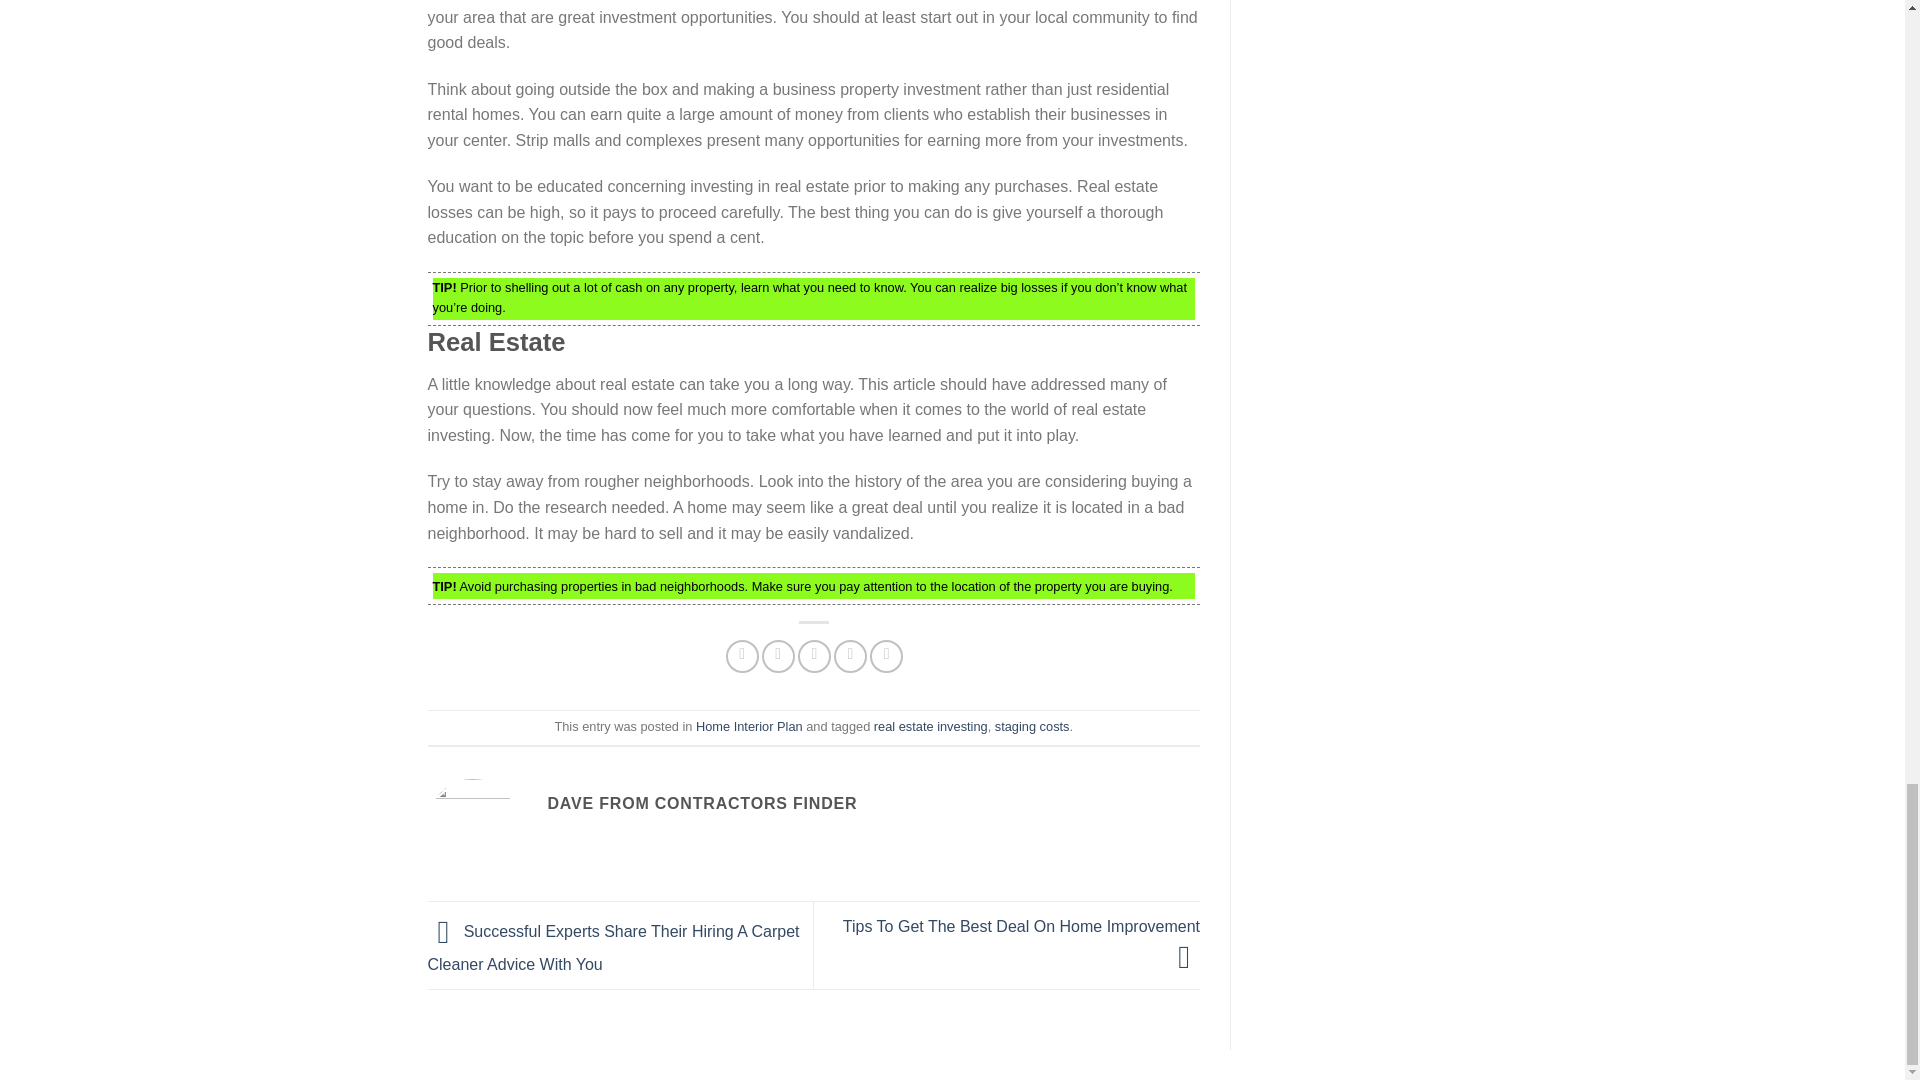 The height and width of the screenshot is (1080, 1920). Describe the element at coordinates (886, 656) in the screenshot. I see `Share on LinkedIn` at that location.